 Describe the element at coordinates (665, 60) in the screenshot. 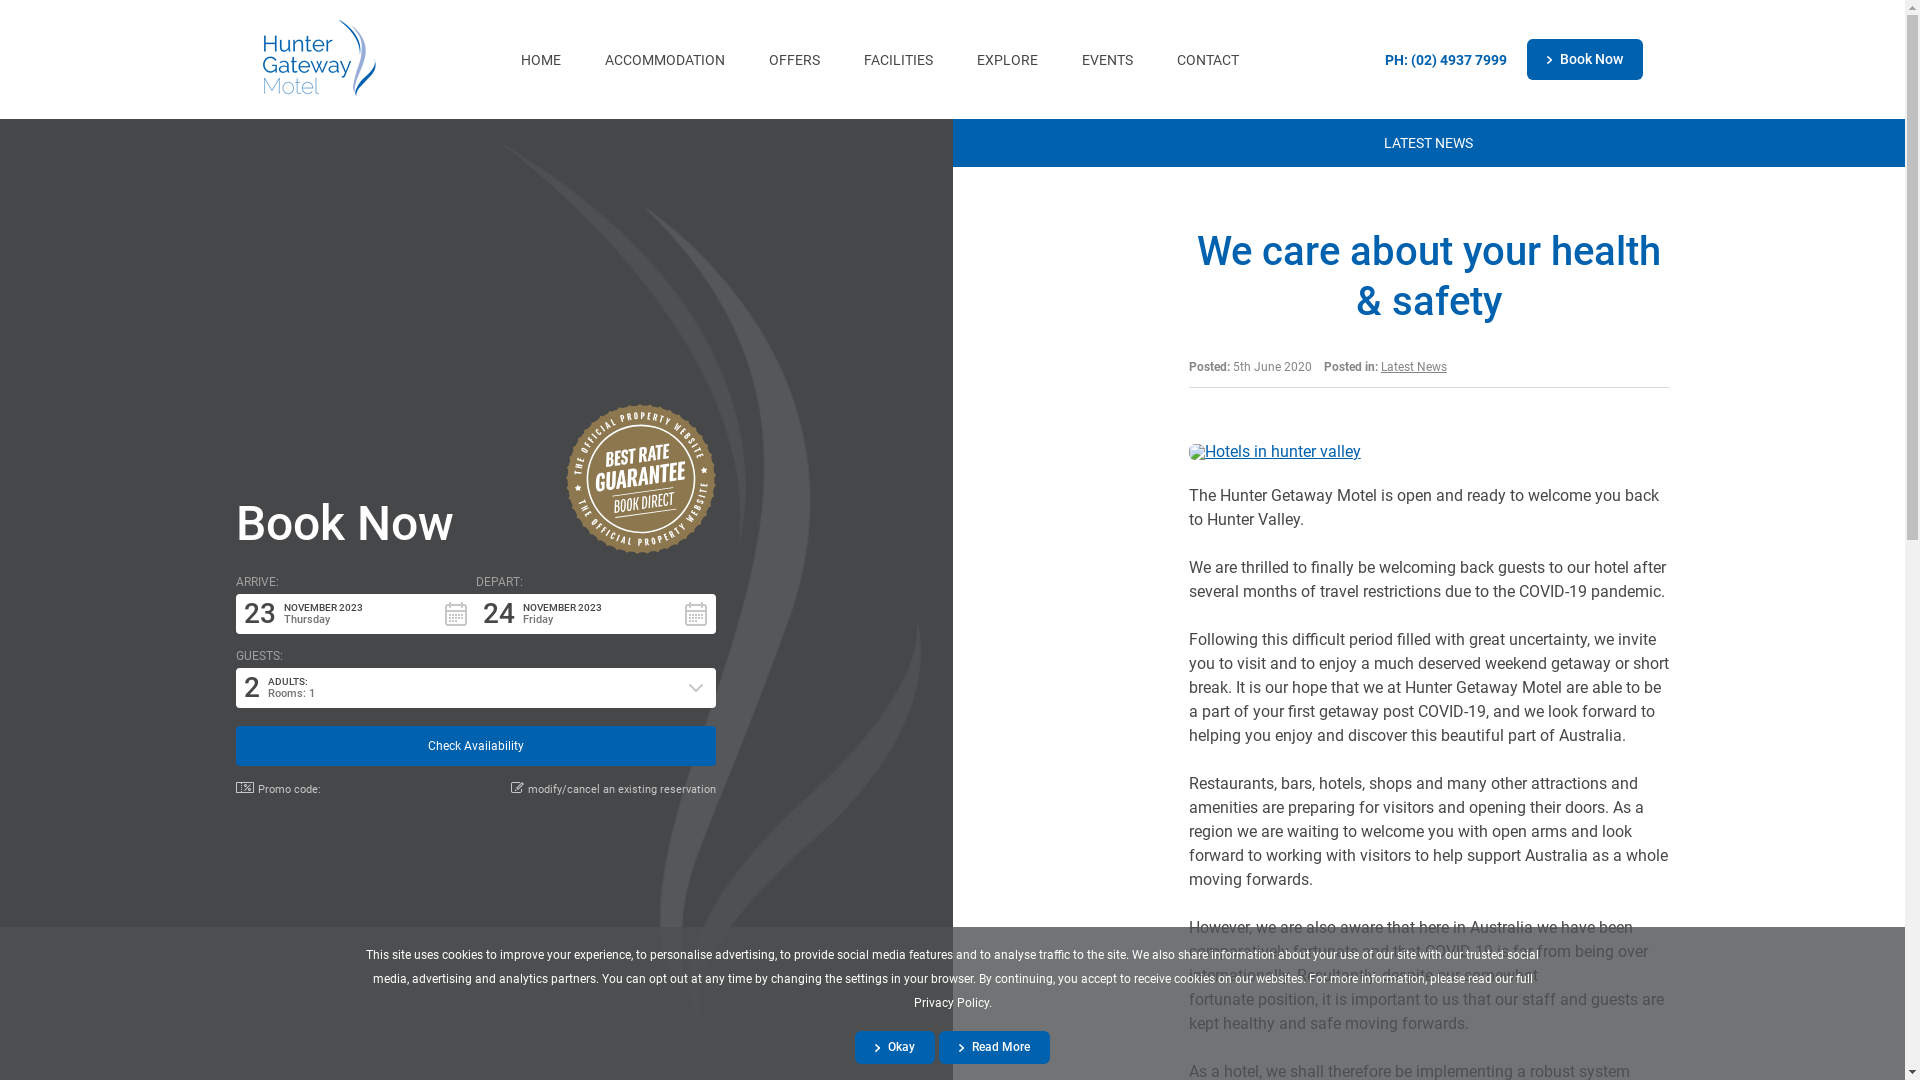

I see `ACCOMMODATION` at that location.